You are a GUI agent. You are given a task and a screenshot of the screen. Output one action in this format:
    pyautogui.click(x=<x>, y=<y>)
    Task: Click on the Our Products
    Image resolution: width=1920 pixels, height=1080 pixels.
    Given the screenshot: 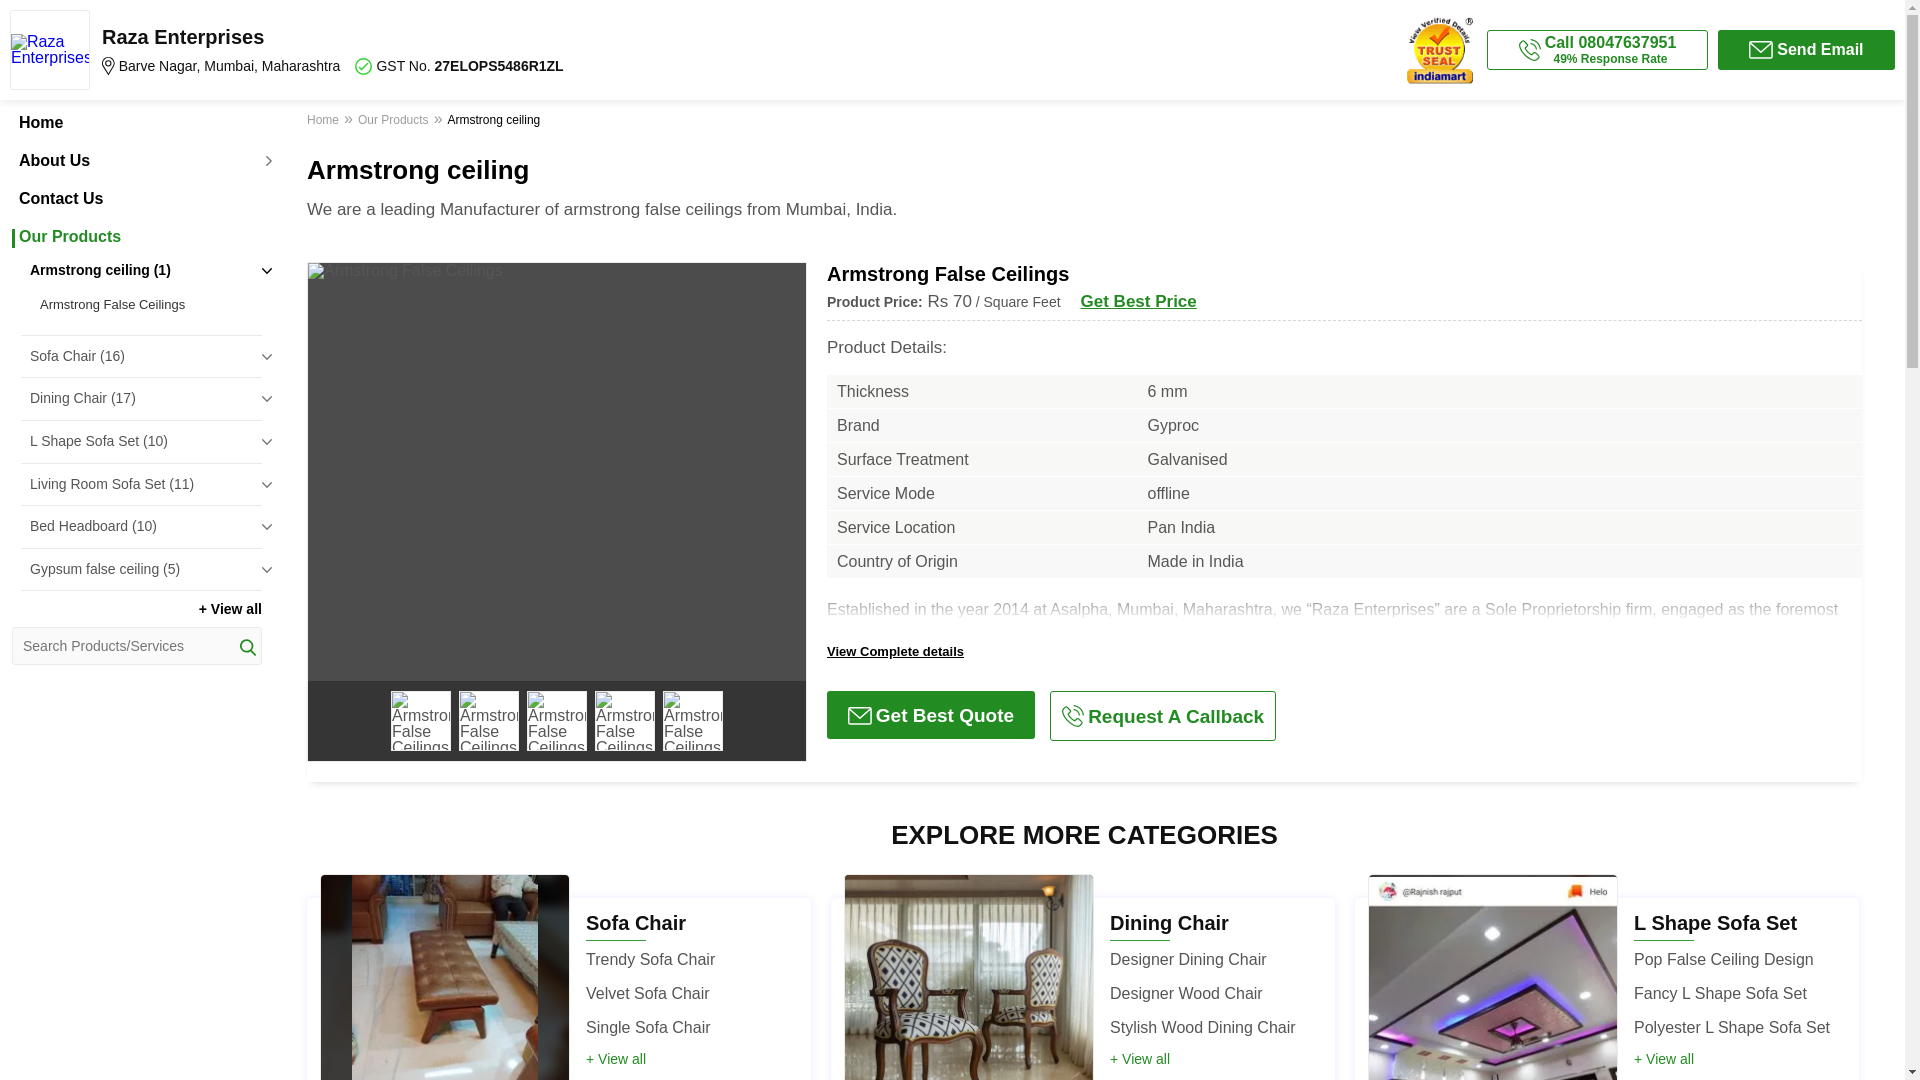 What is the action you would take?
    pyautogui.click(x=136, y=236)
    